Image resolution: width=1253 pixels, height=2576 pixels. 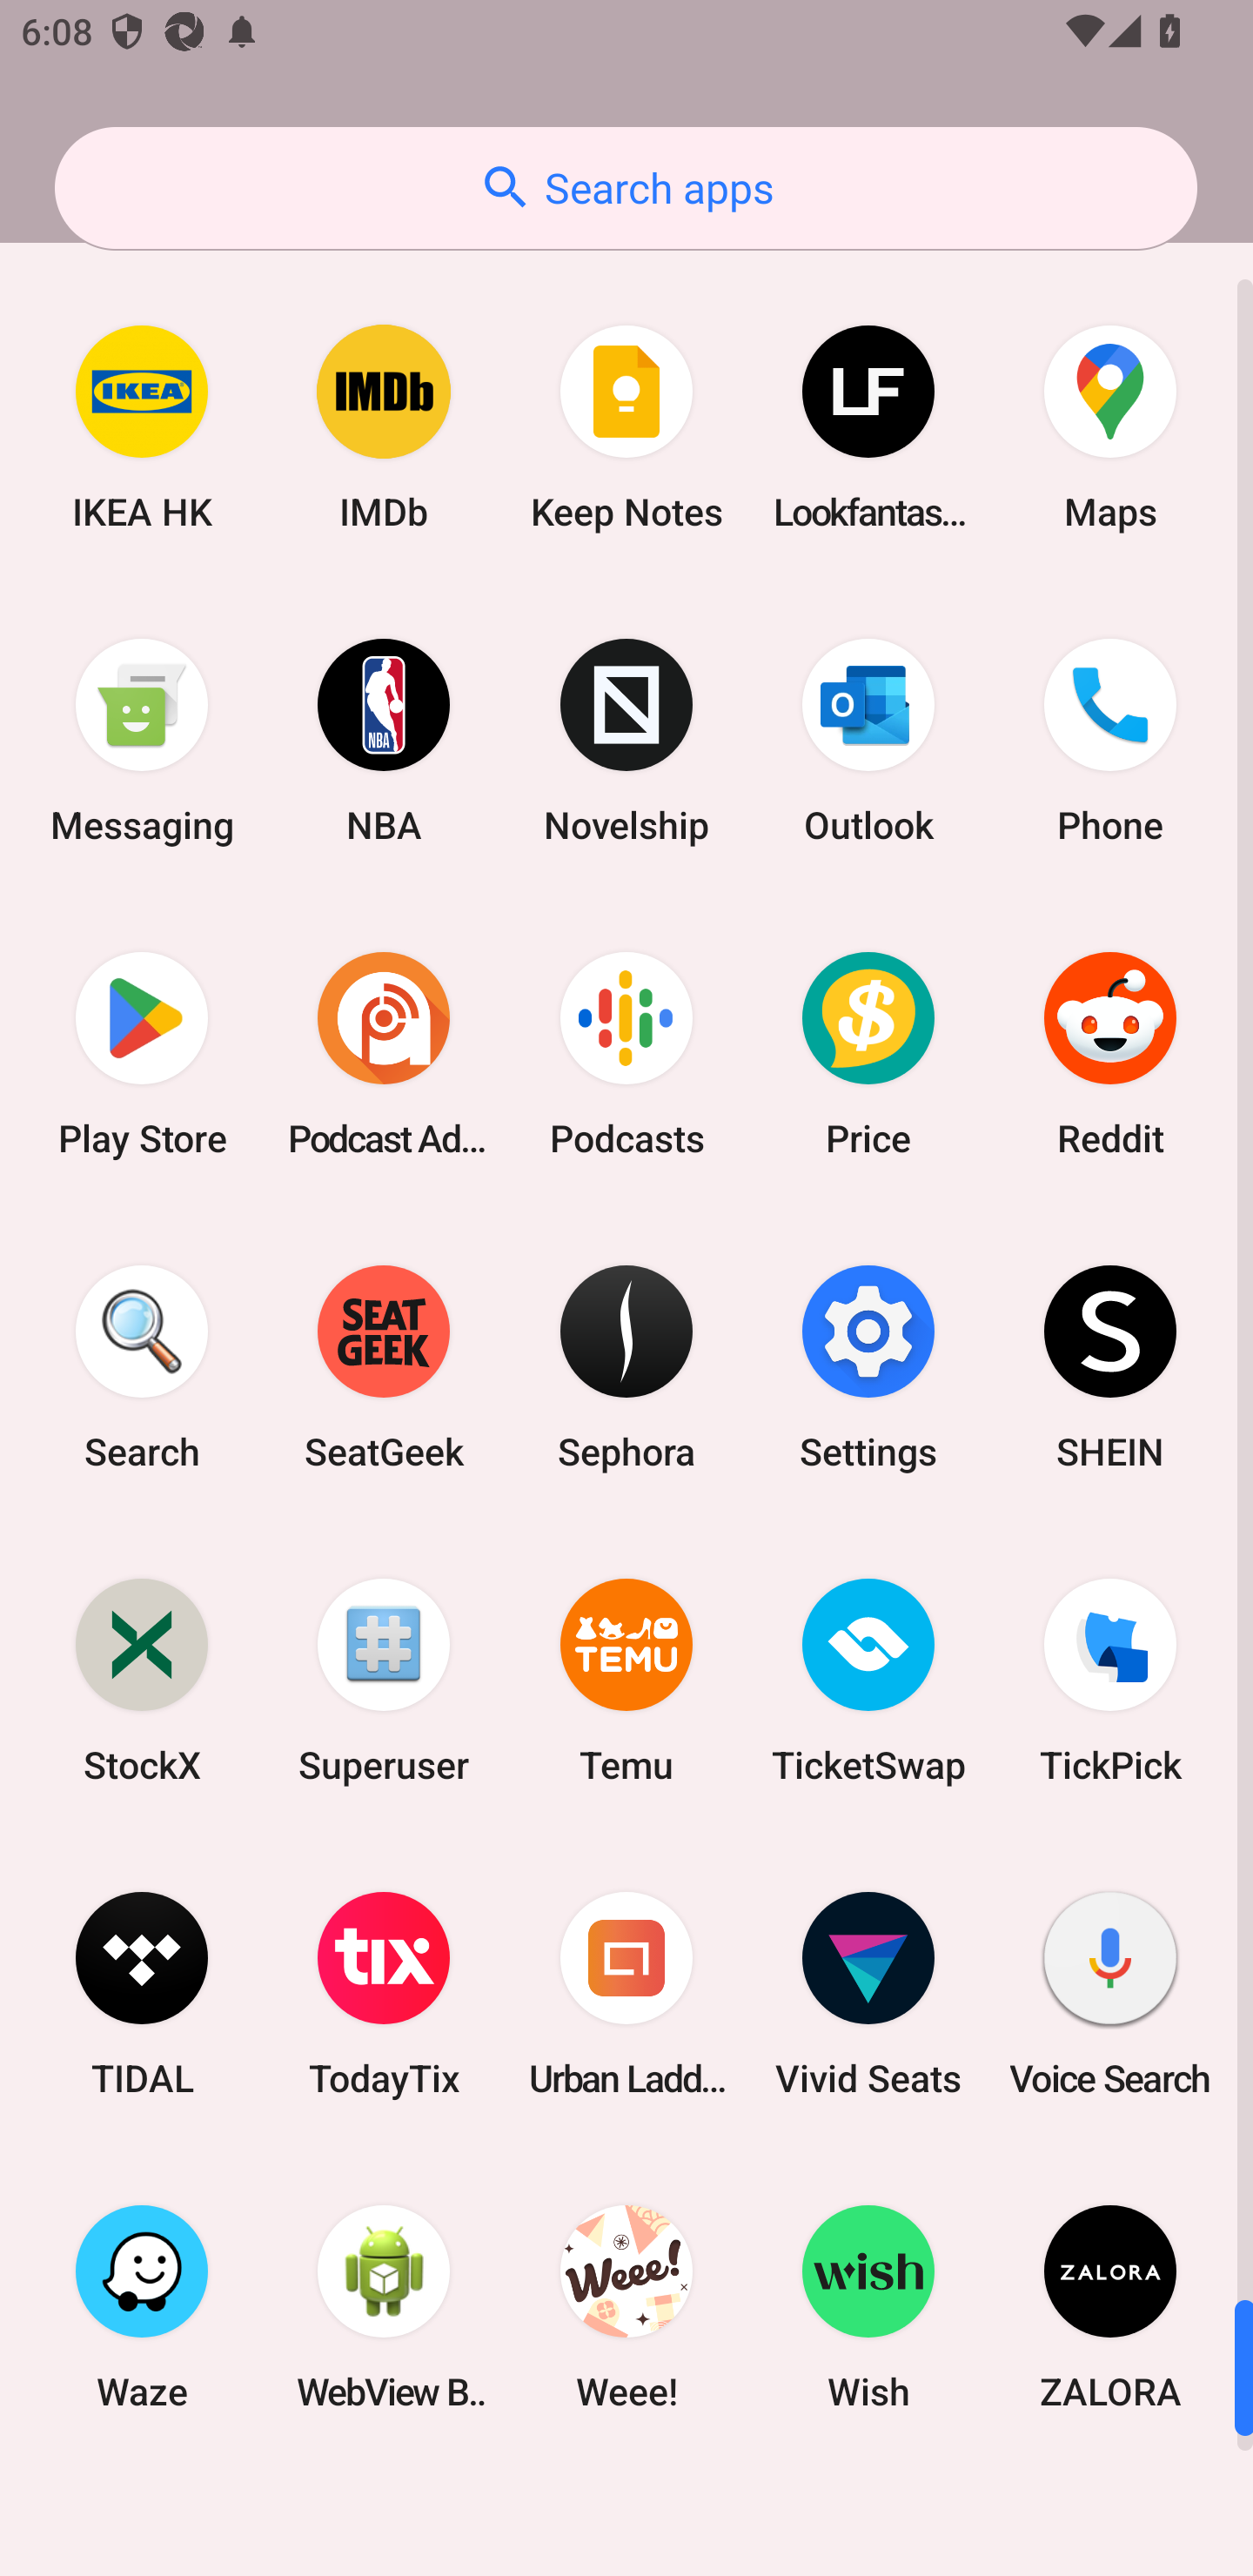 What do you see at coordinates (142, 2306) in the screenshot?
I see `Waze` at bounding box center [142, 2306].